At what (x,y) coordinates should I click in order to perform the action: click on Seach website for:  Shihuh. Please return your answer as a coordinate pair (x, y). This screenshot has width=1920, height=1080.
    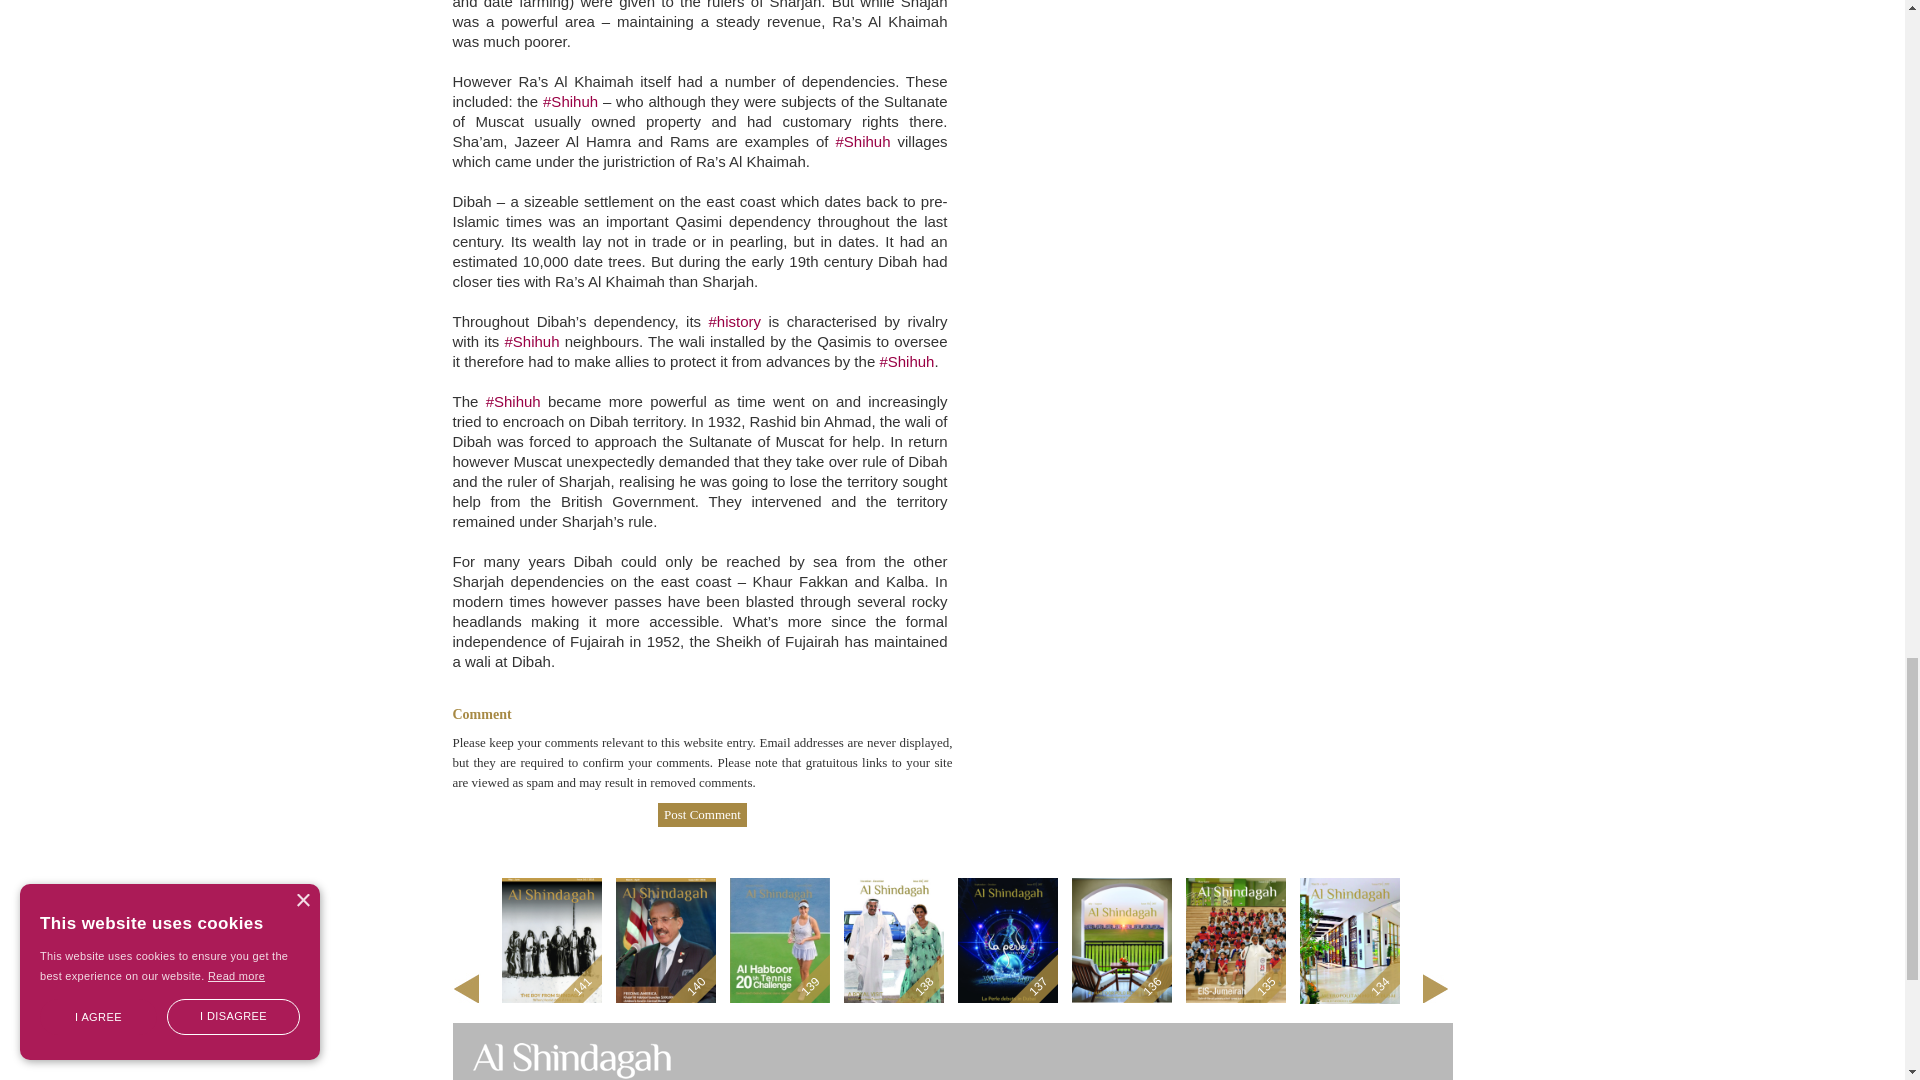
    Looking at the image, I should click on (862, 141).